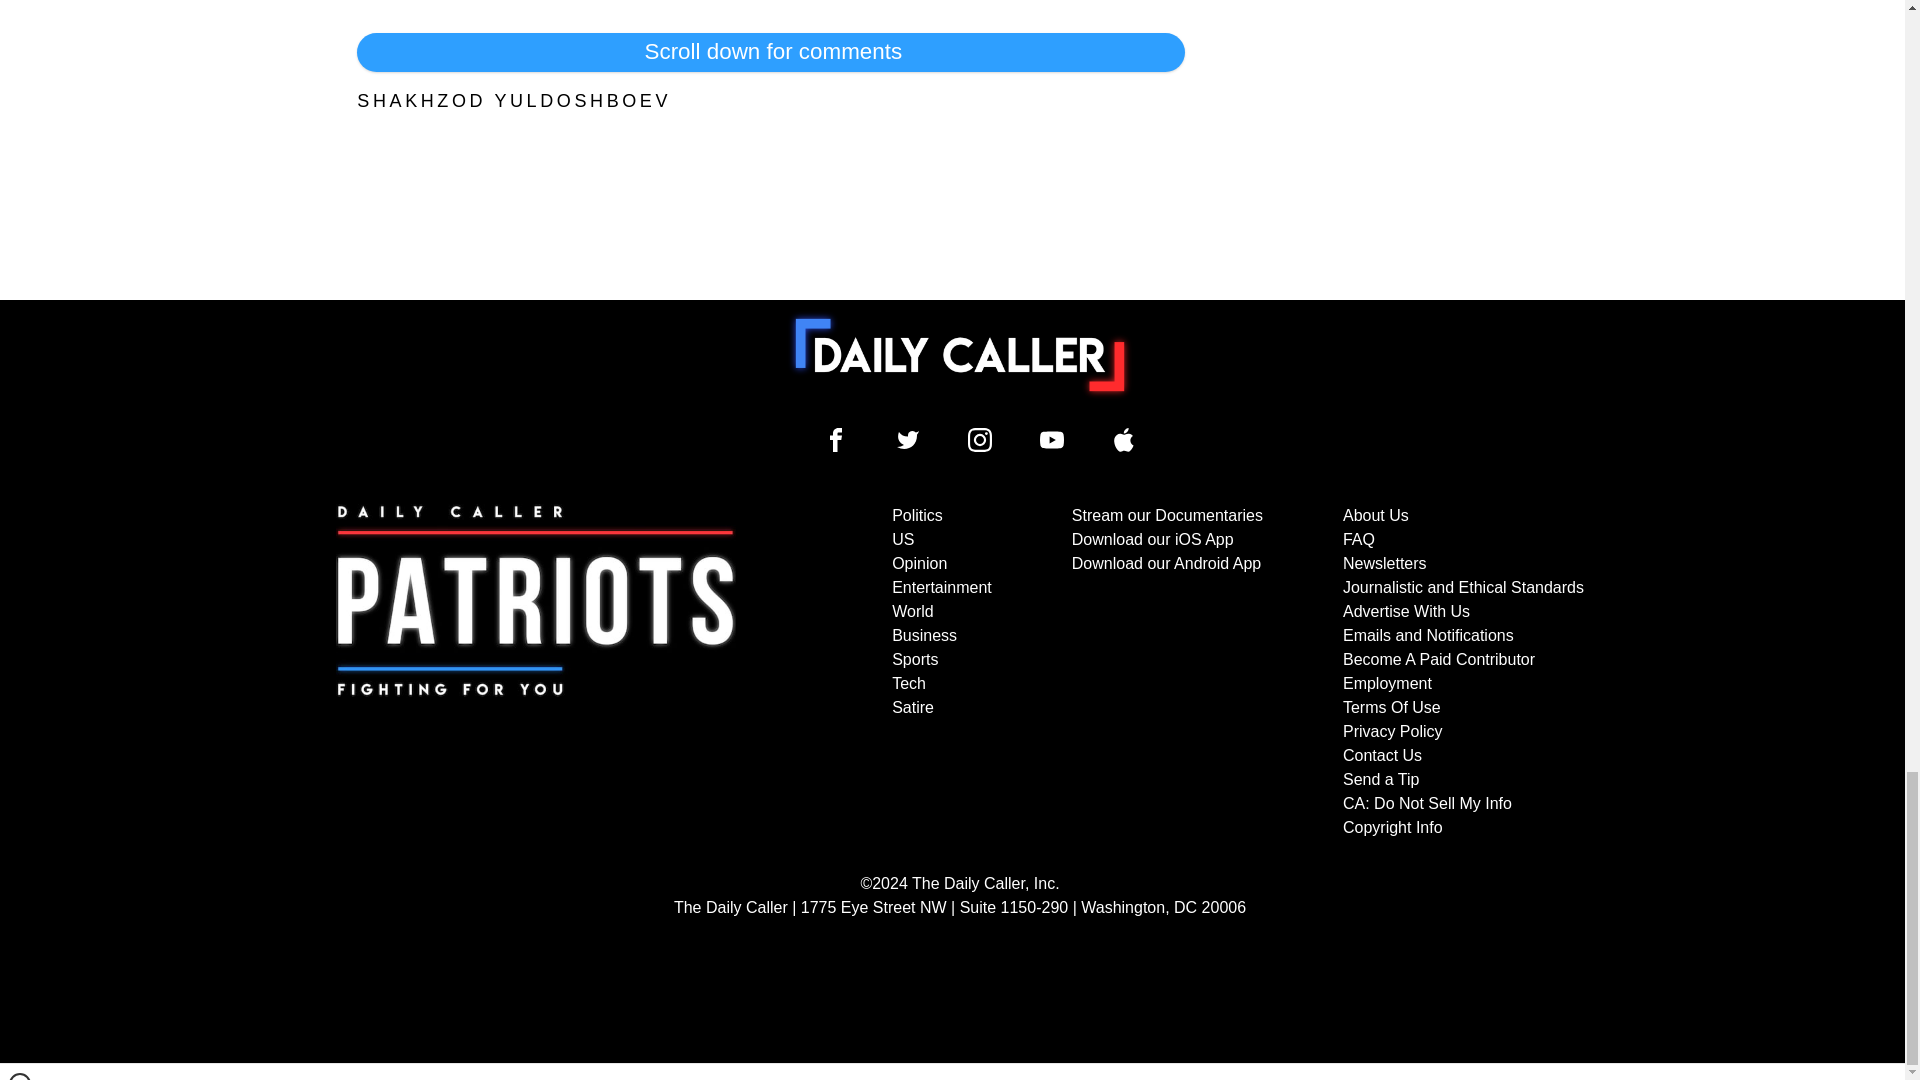  I want to click on Daily Caller Facebook, so click(836, 440).